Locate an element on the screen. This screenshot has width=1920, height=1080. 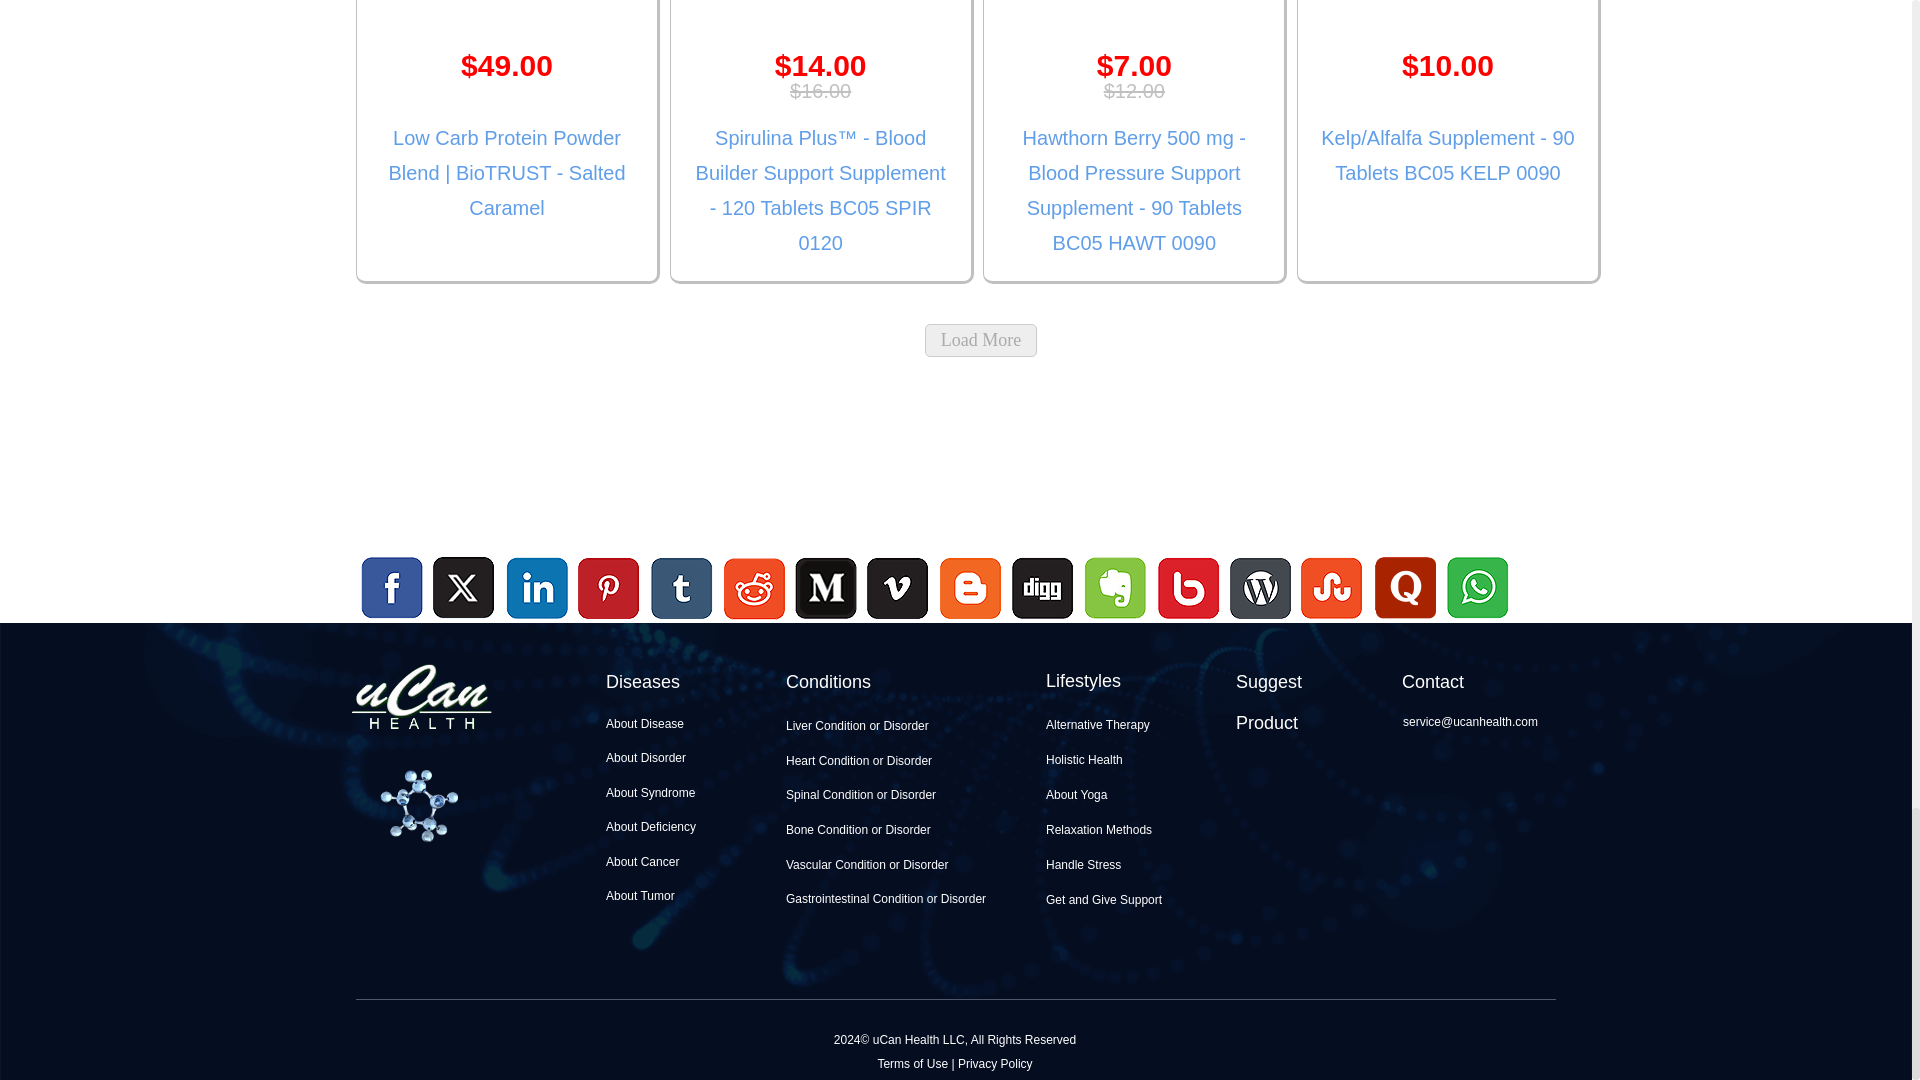
Pinterest is located at coordinates (609, 589).